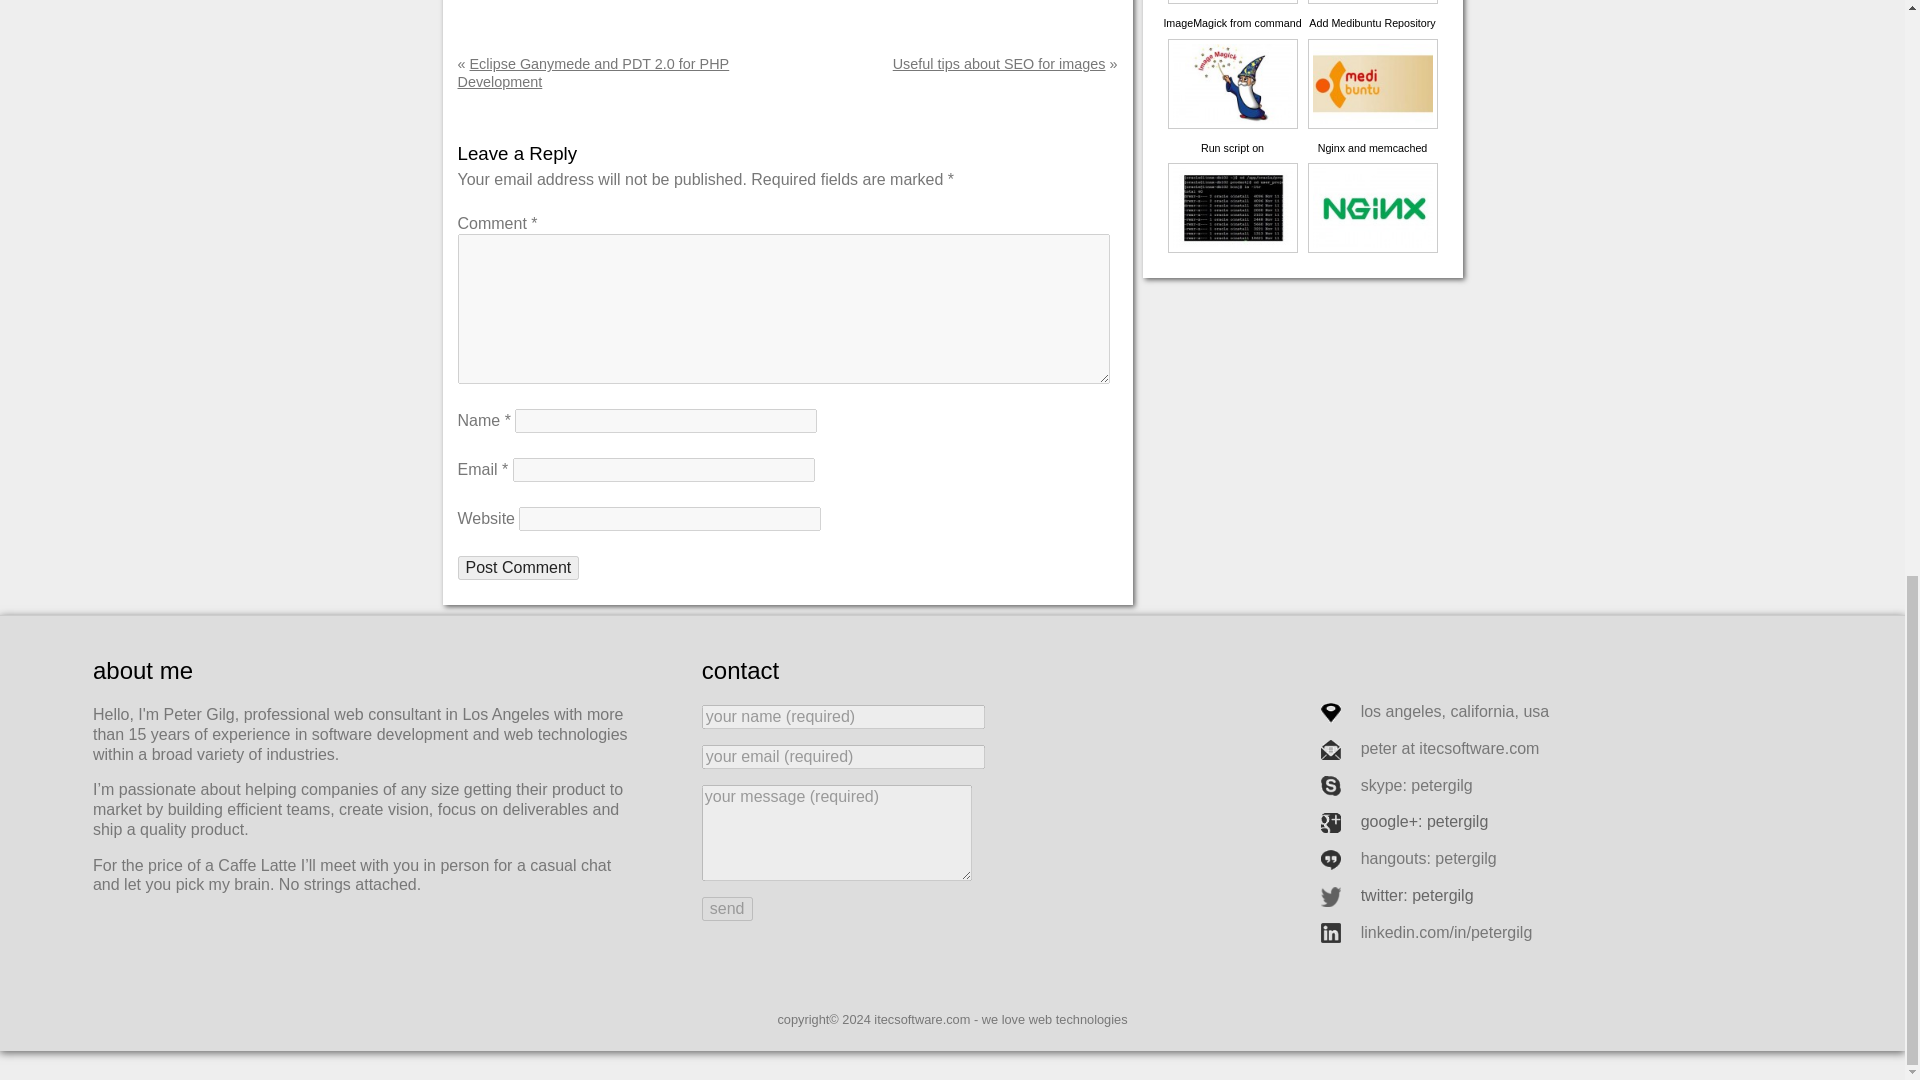  Describe the element at coordinates (1392, 894) in the screenshot. I see `twitter: petergilg` at that location.